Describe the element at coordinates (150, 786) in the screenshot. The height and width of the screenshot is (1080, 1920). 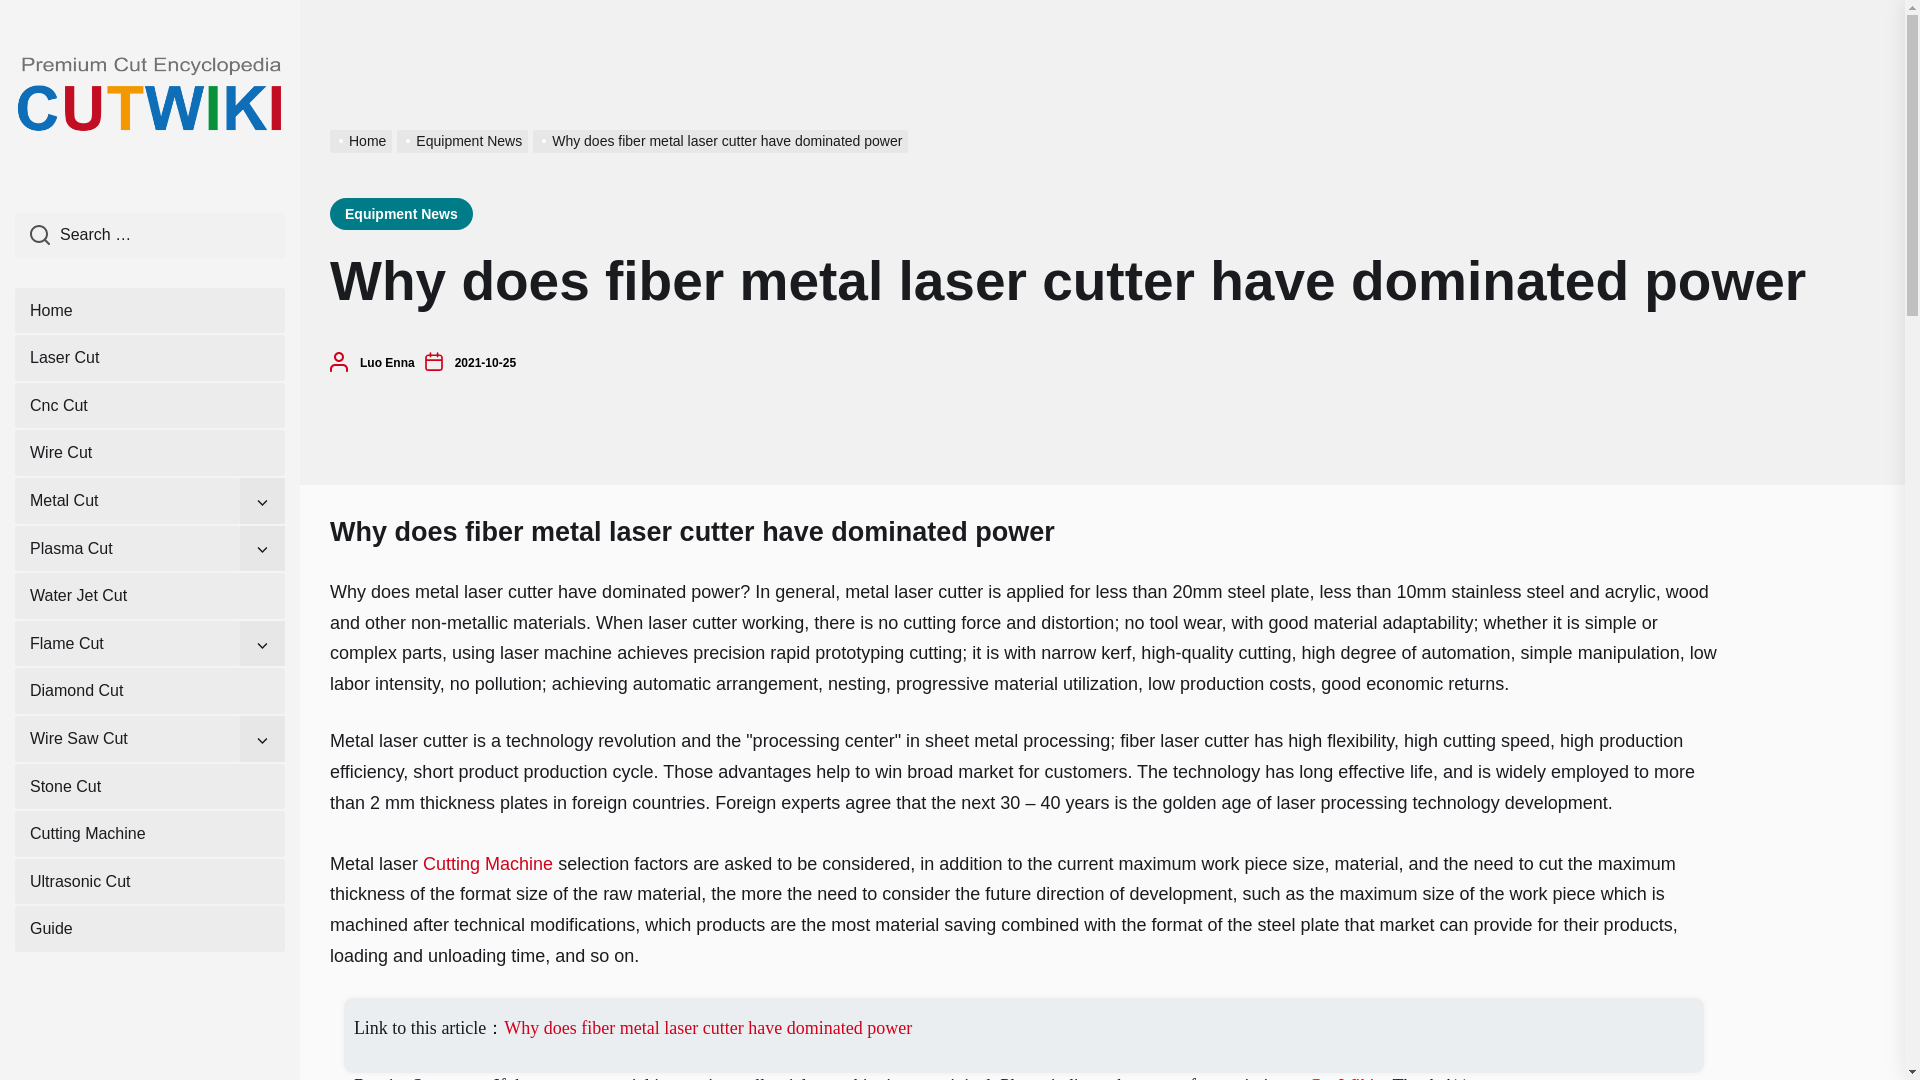
I see `Stone Cut` at that location.